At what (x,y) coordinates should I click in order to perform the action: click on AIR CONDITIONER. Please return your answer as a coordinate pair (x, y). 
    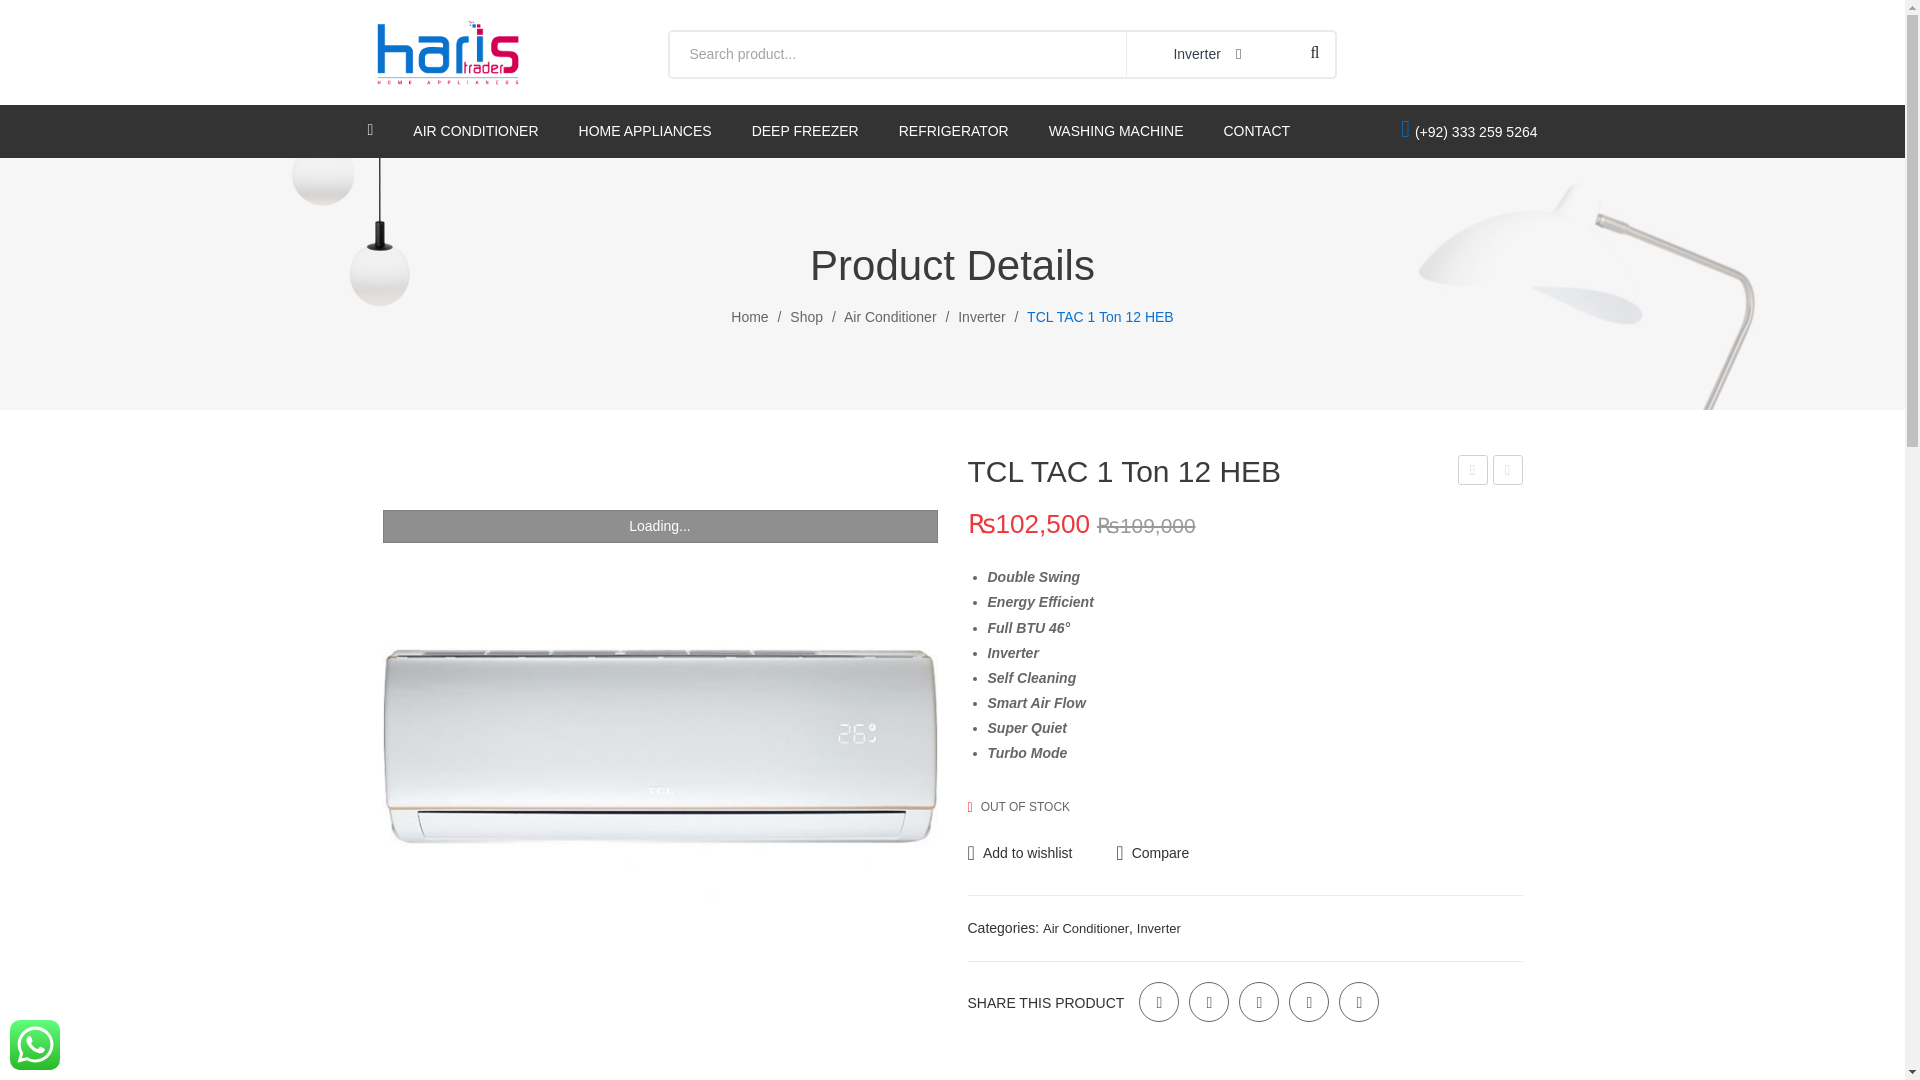
    Looking at the image, I should click on (474, 130).